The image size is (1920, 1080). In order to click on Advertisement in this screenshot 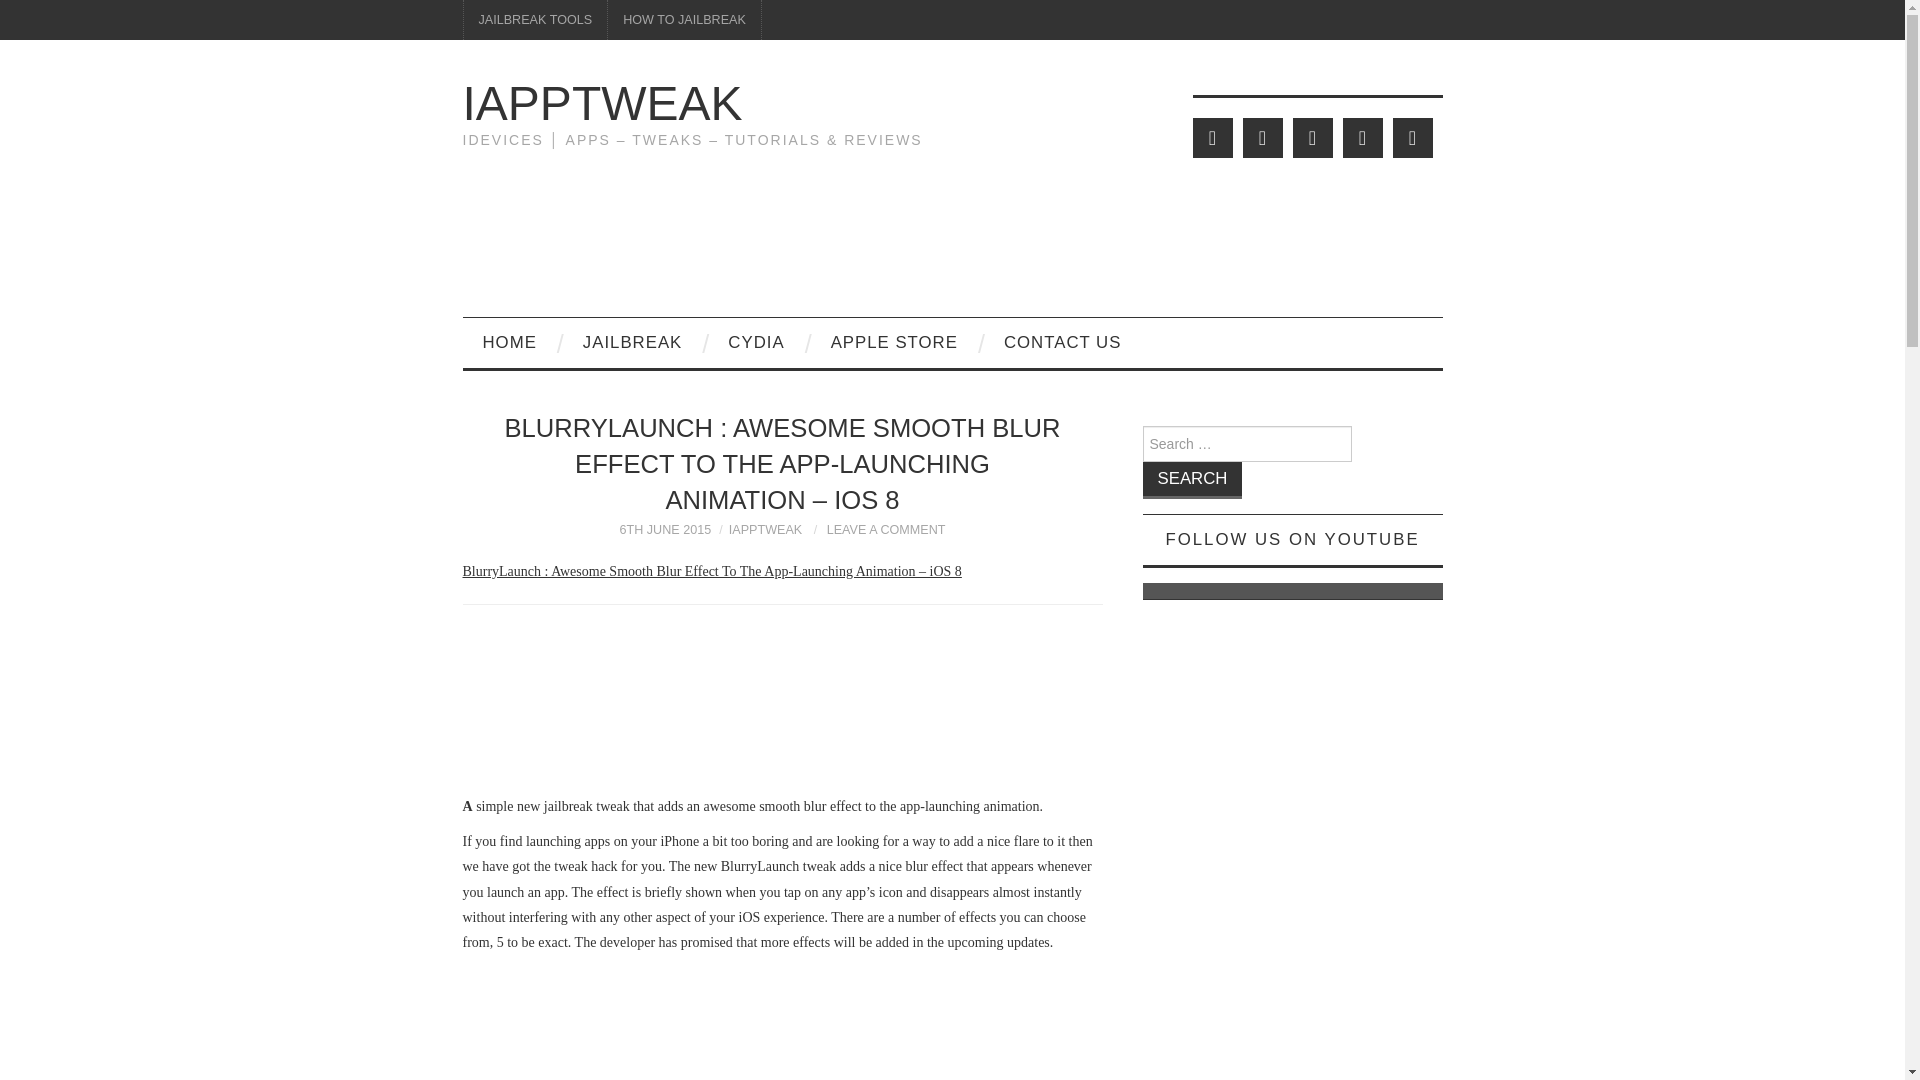, I will do `click(782, 1022)`.